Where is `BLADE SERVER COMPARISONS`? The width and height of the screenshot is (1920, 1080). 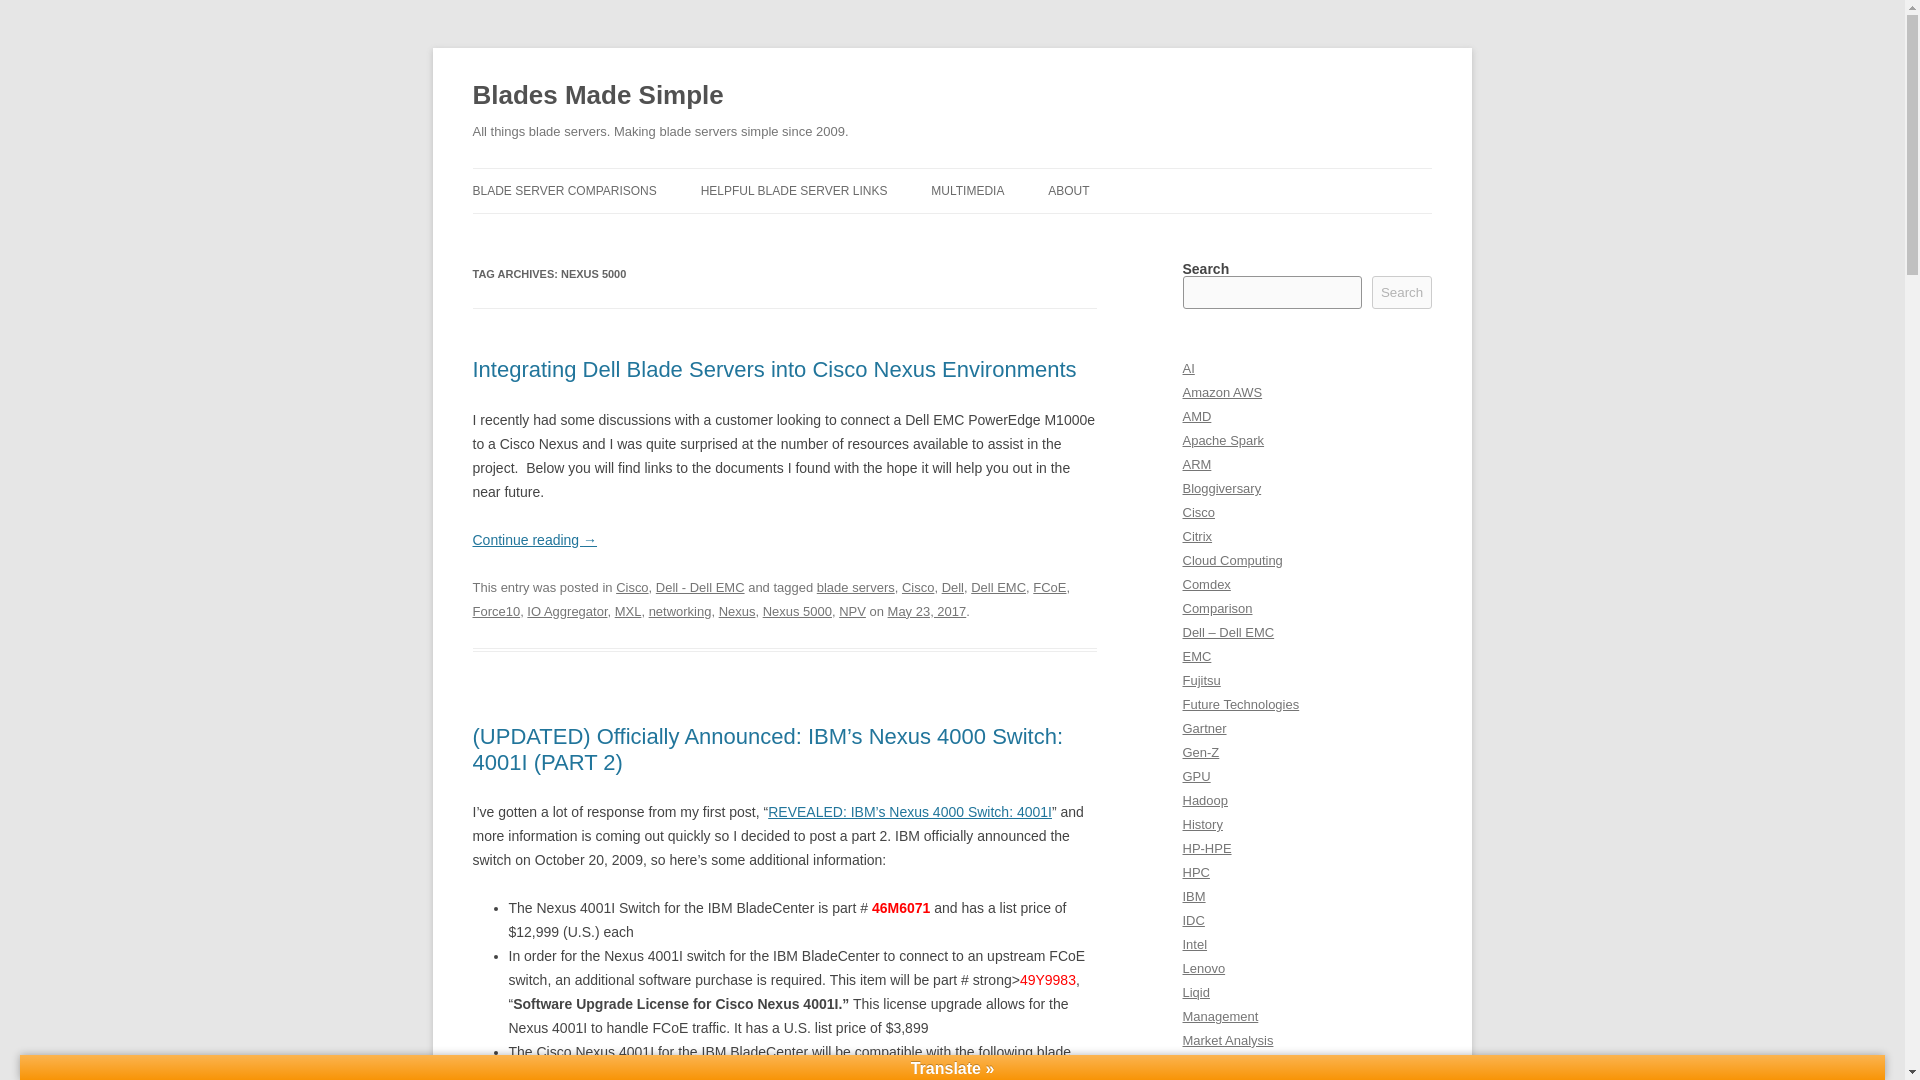
BLADE SERVER COMPARISONS is located at coordinates (564, 190).